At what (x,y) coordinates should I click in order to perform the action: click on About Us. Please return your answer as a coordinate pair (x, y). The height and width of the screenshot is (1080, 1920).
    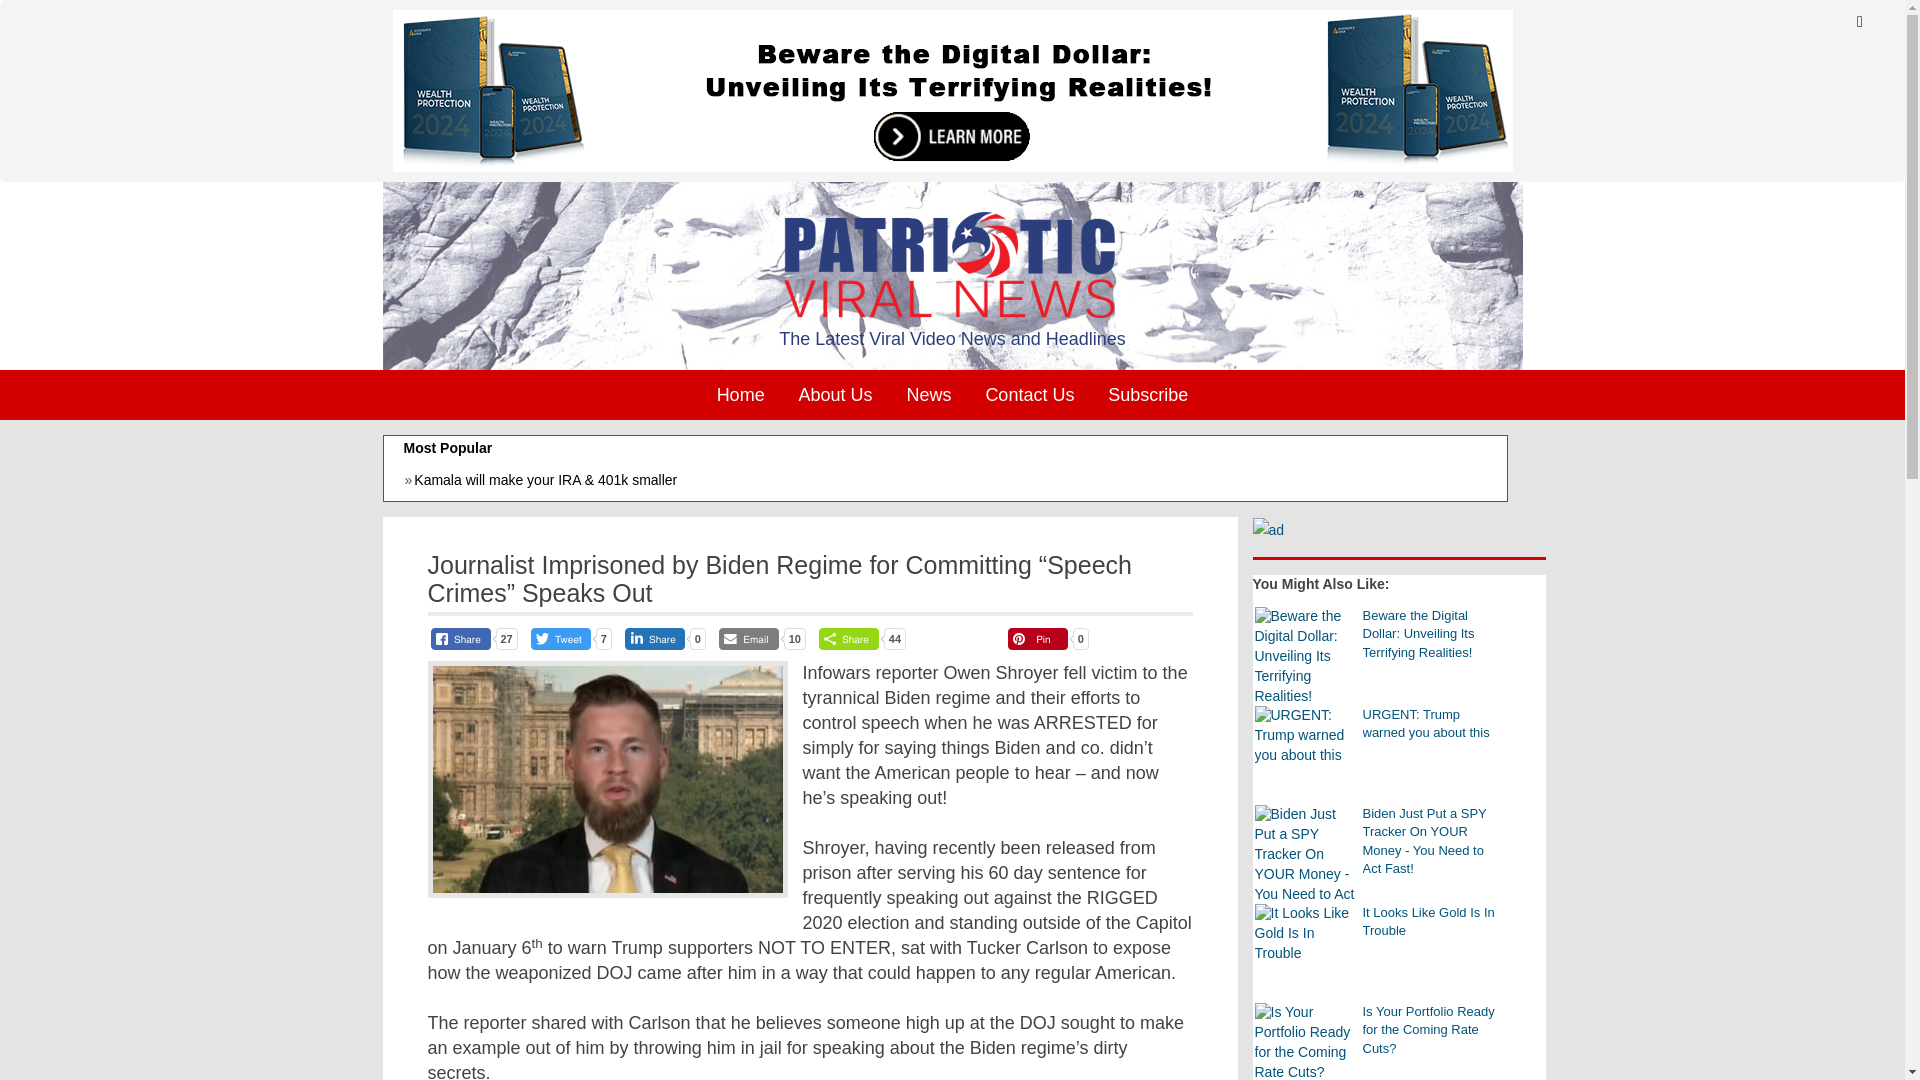
    Looking at the image, I should click on (835, 395).